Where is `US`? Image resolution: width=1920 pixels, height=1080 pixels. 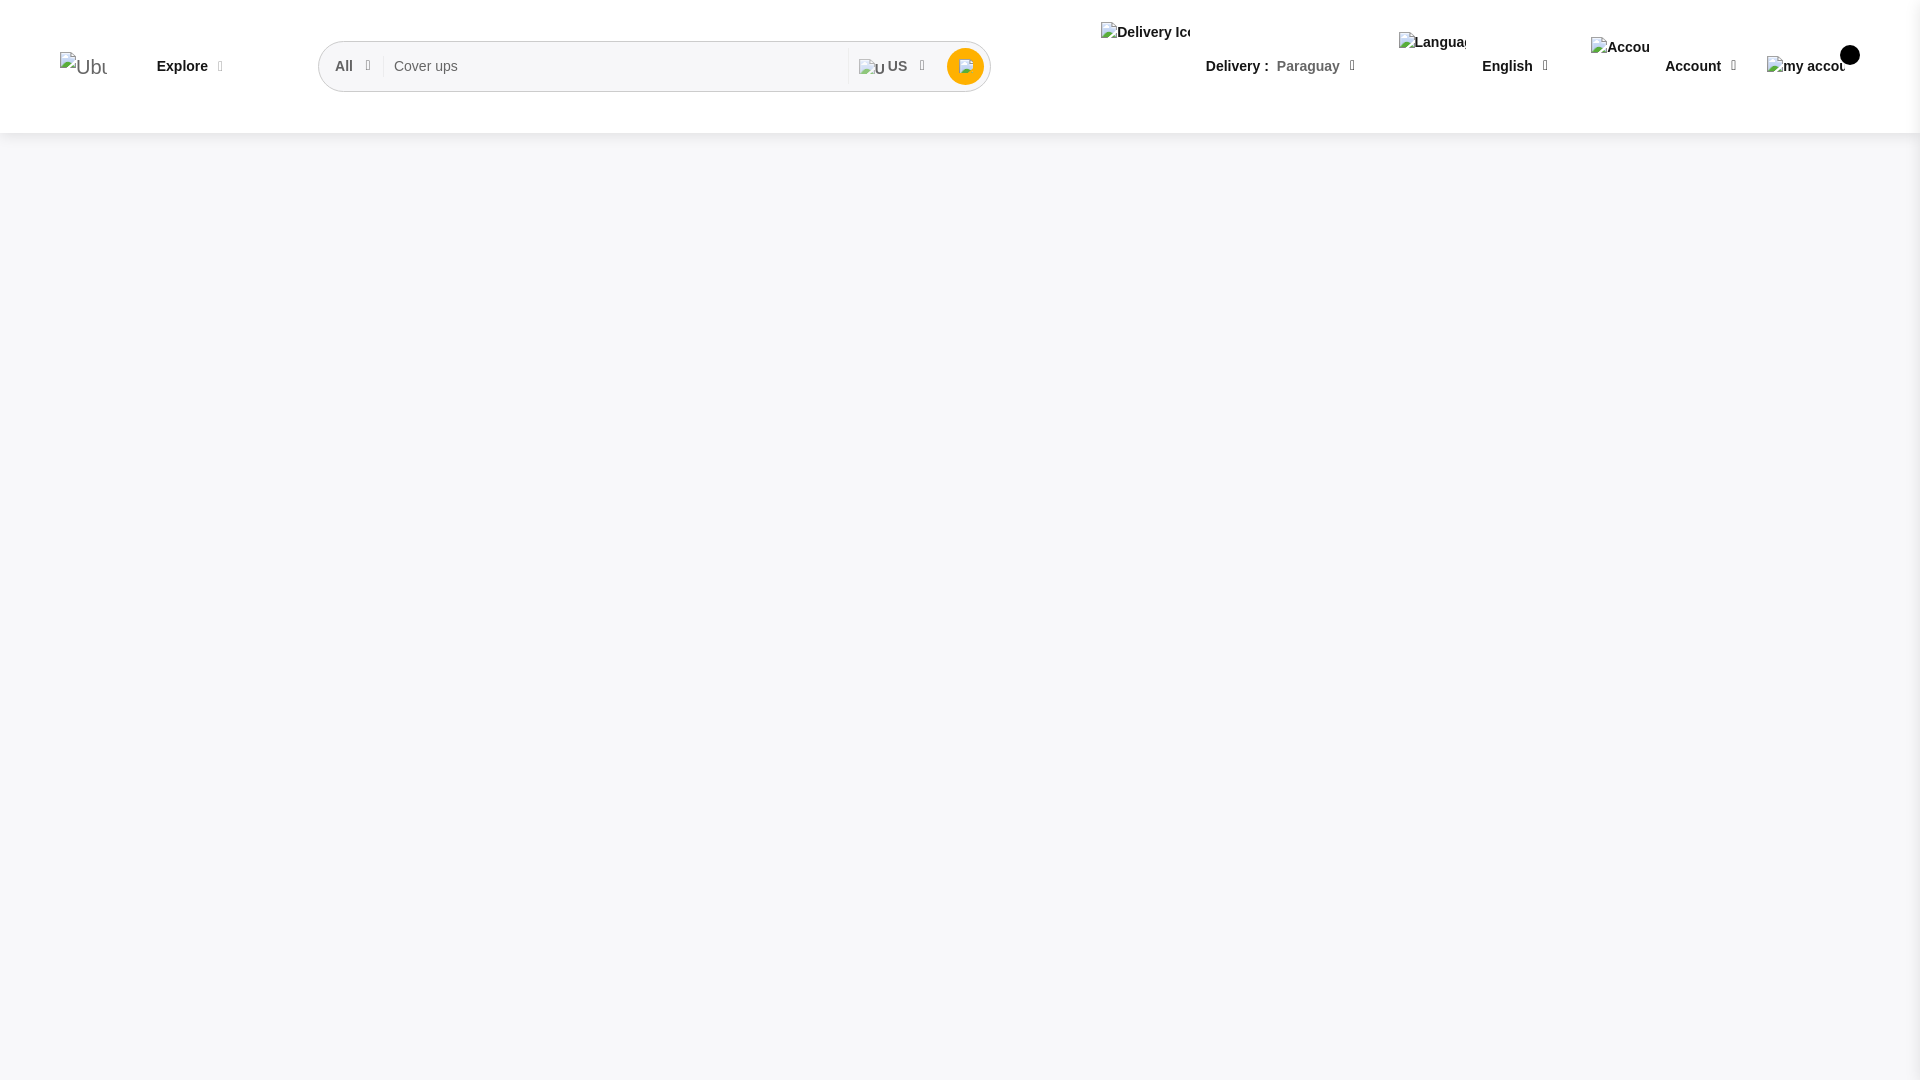 US is located at coordinates (892, 66).